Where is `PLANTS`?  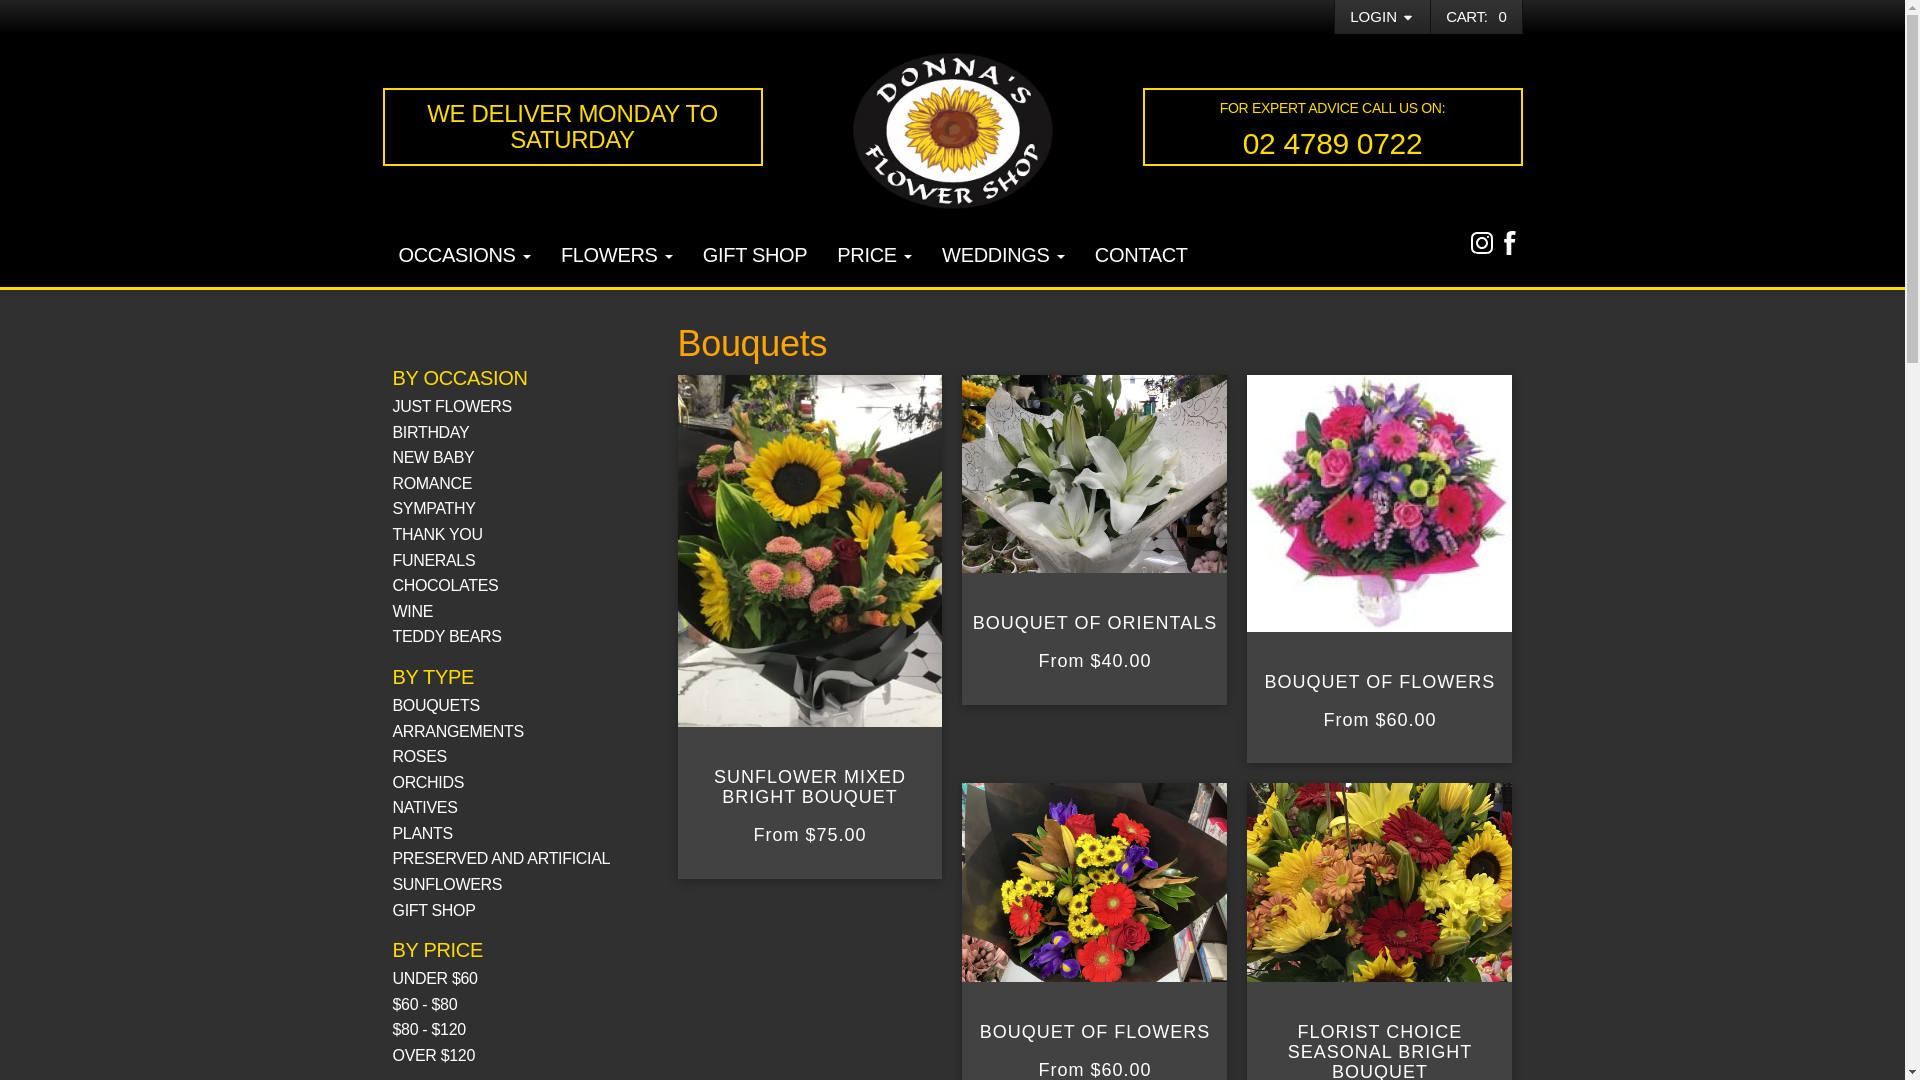 PLANTS is located at coordinates (422, 834).